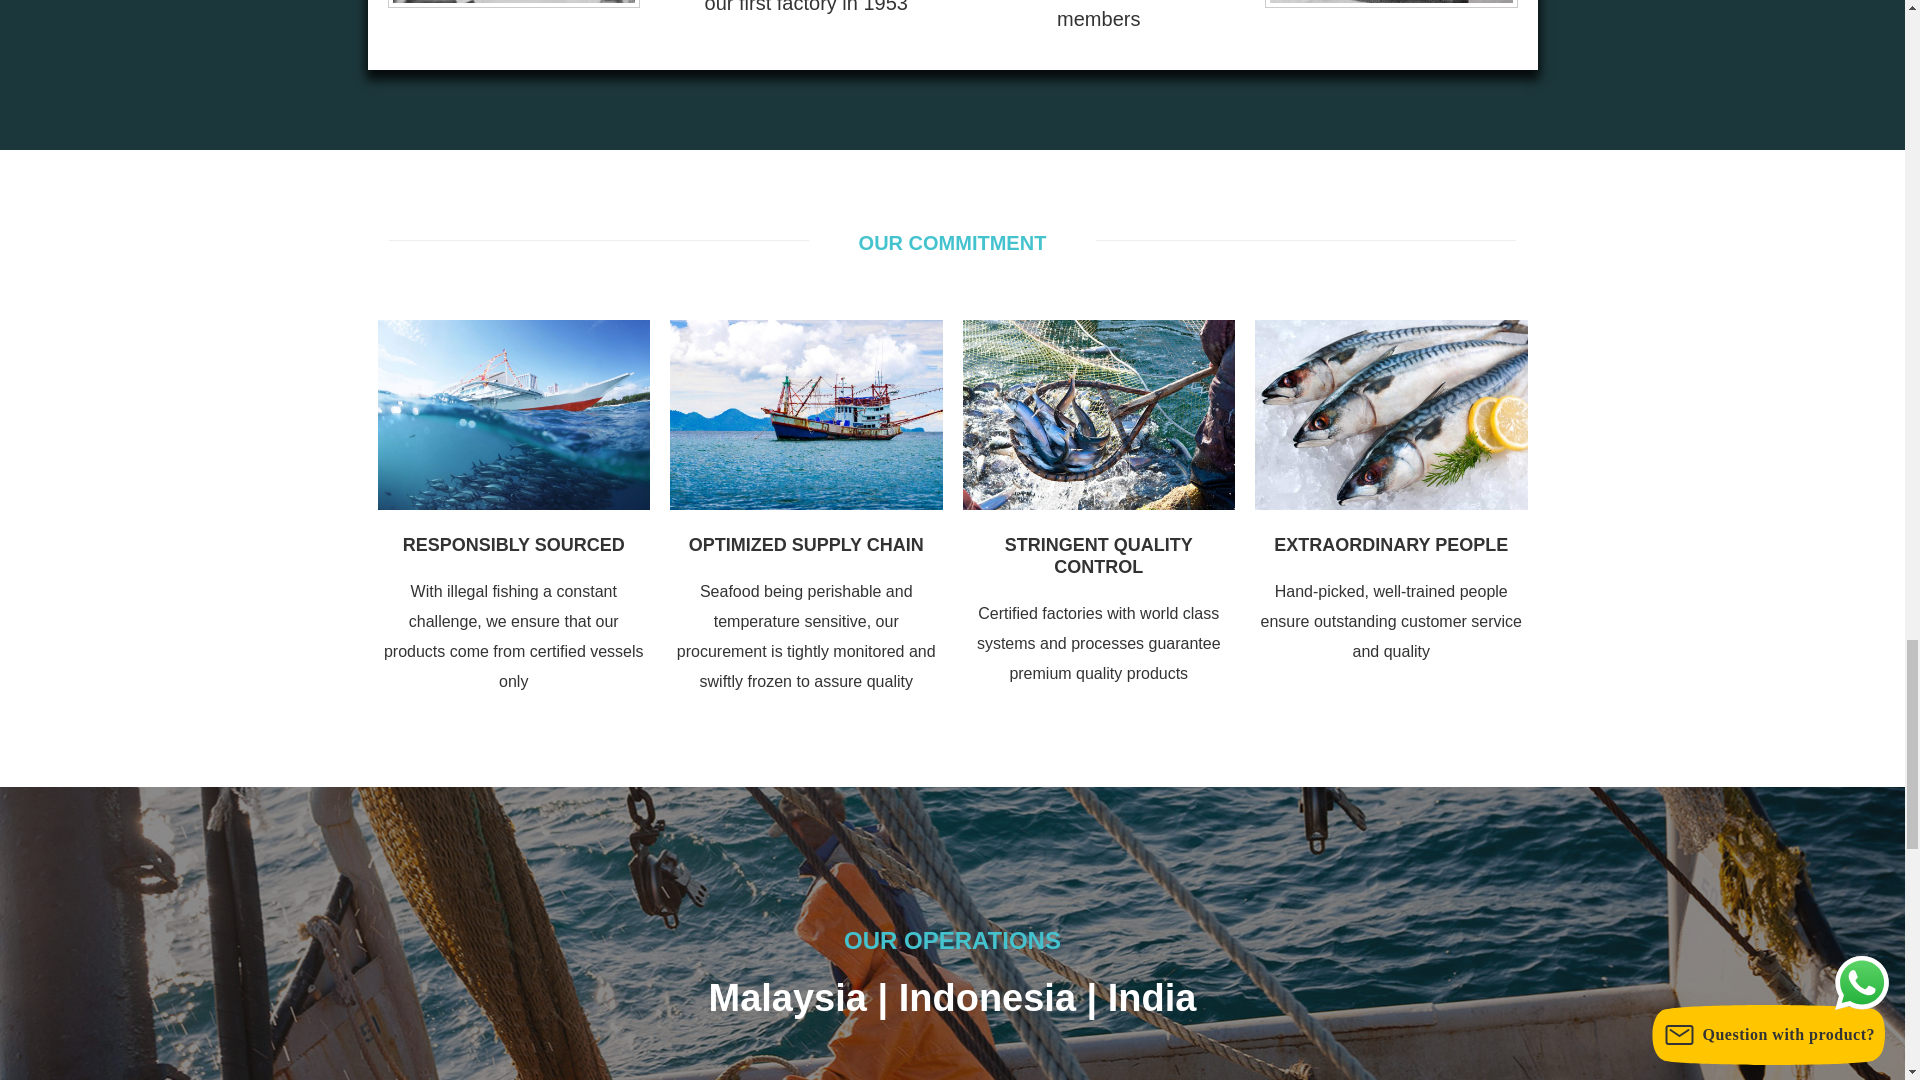  I want to click on STRINGENT QUALITY CONTROL, so click(1098, 555).